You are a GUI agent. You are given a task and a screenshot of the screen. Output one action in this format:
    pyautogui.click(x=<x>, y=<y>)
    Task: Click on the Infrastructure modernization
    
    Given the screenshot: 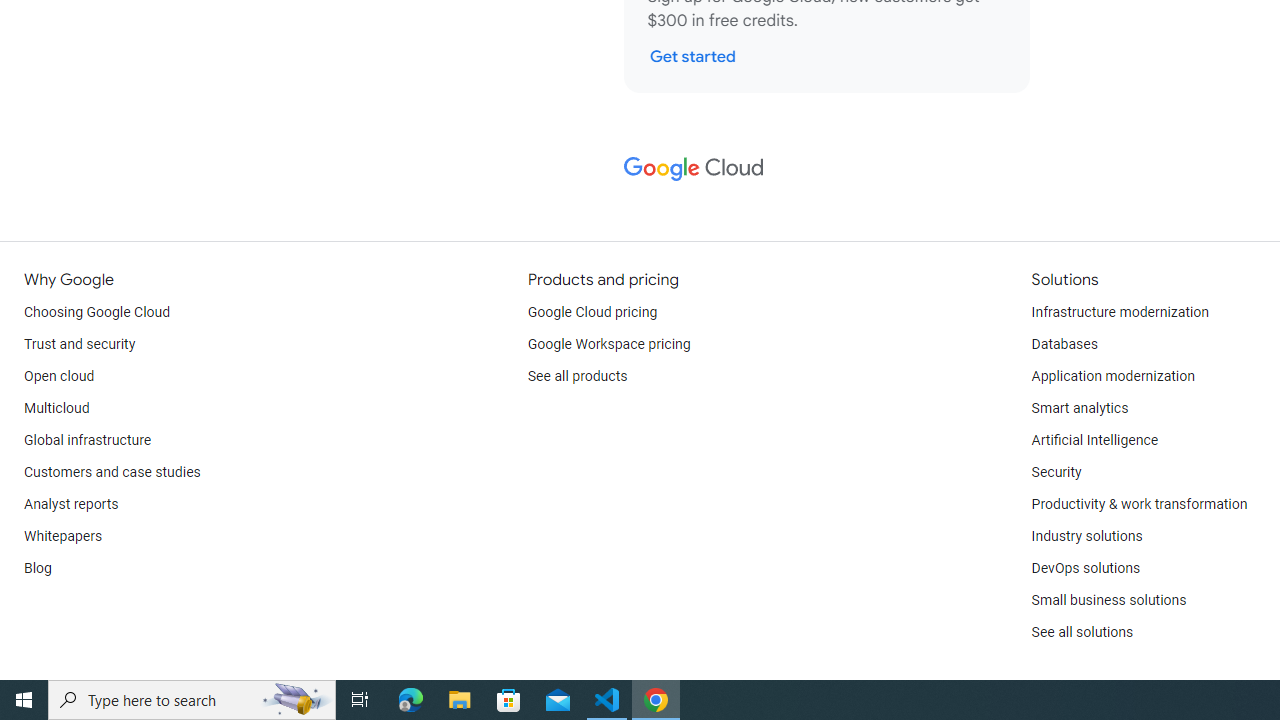 What is the action you would take?
    pyautogui.click(x=1120, y=312)
    